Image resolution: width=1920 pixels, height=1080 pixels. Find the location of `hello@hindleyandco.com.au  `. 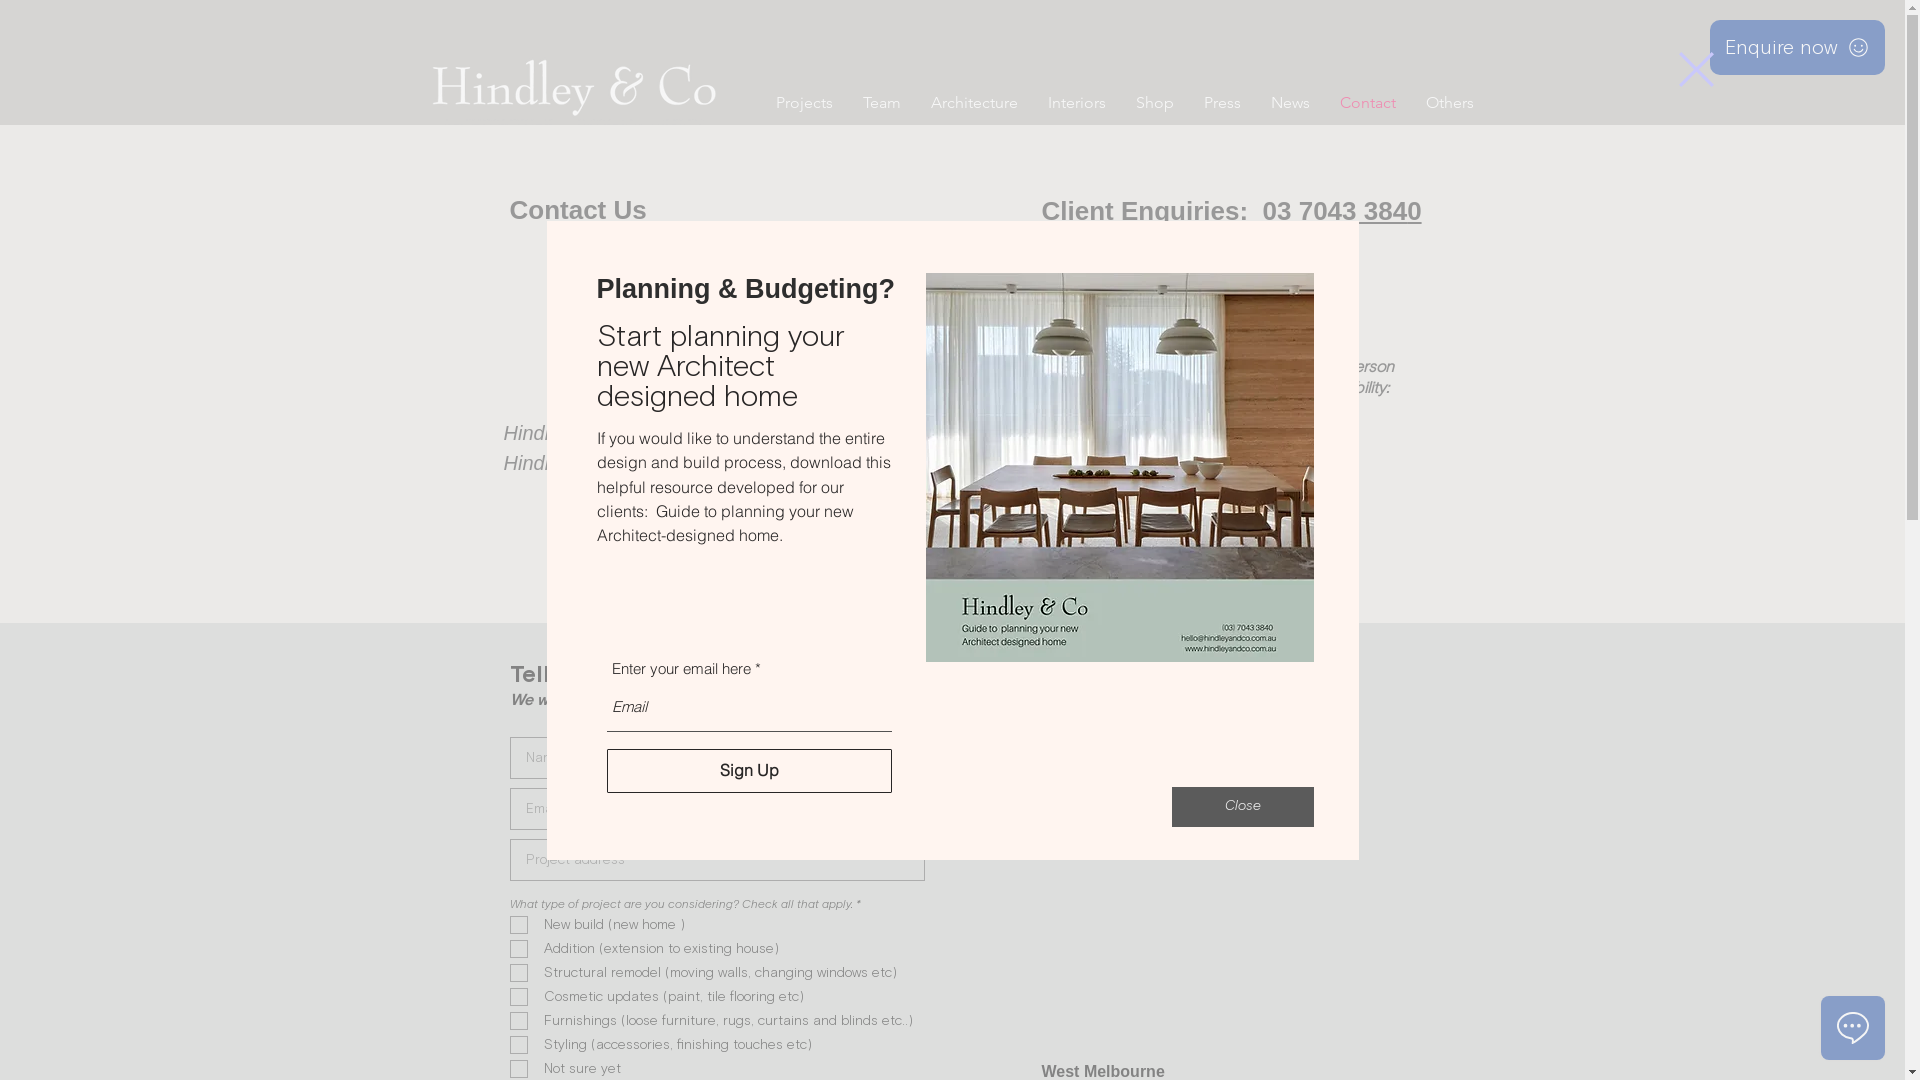

hello@hindleyandco.com.au   is located at coordinates (1185, 258).